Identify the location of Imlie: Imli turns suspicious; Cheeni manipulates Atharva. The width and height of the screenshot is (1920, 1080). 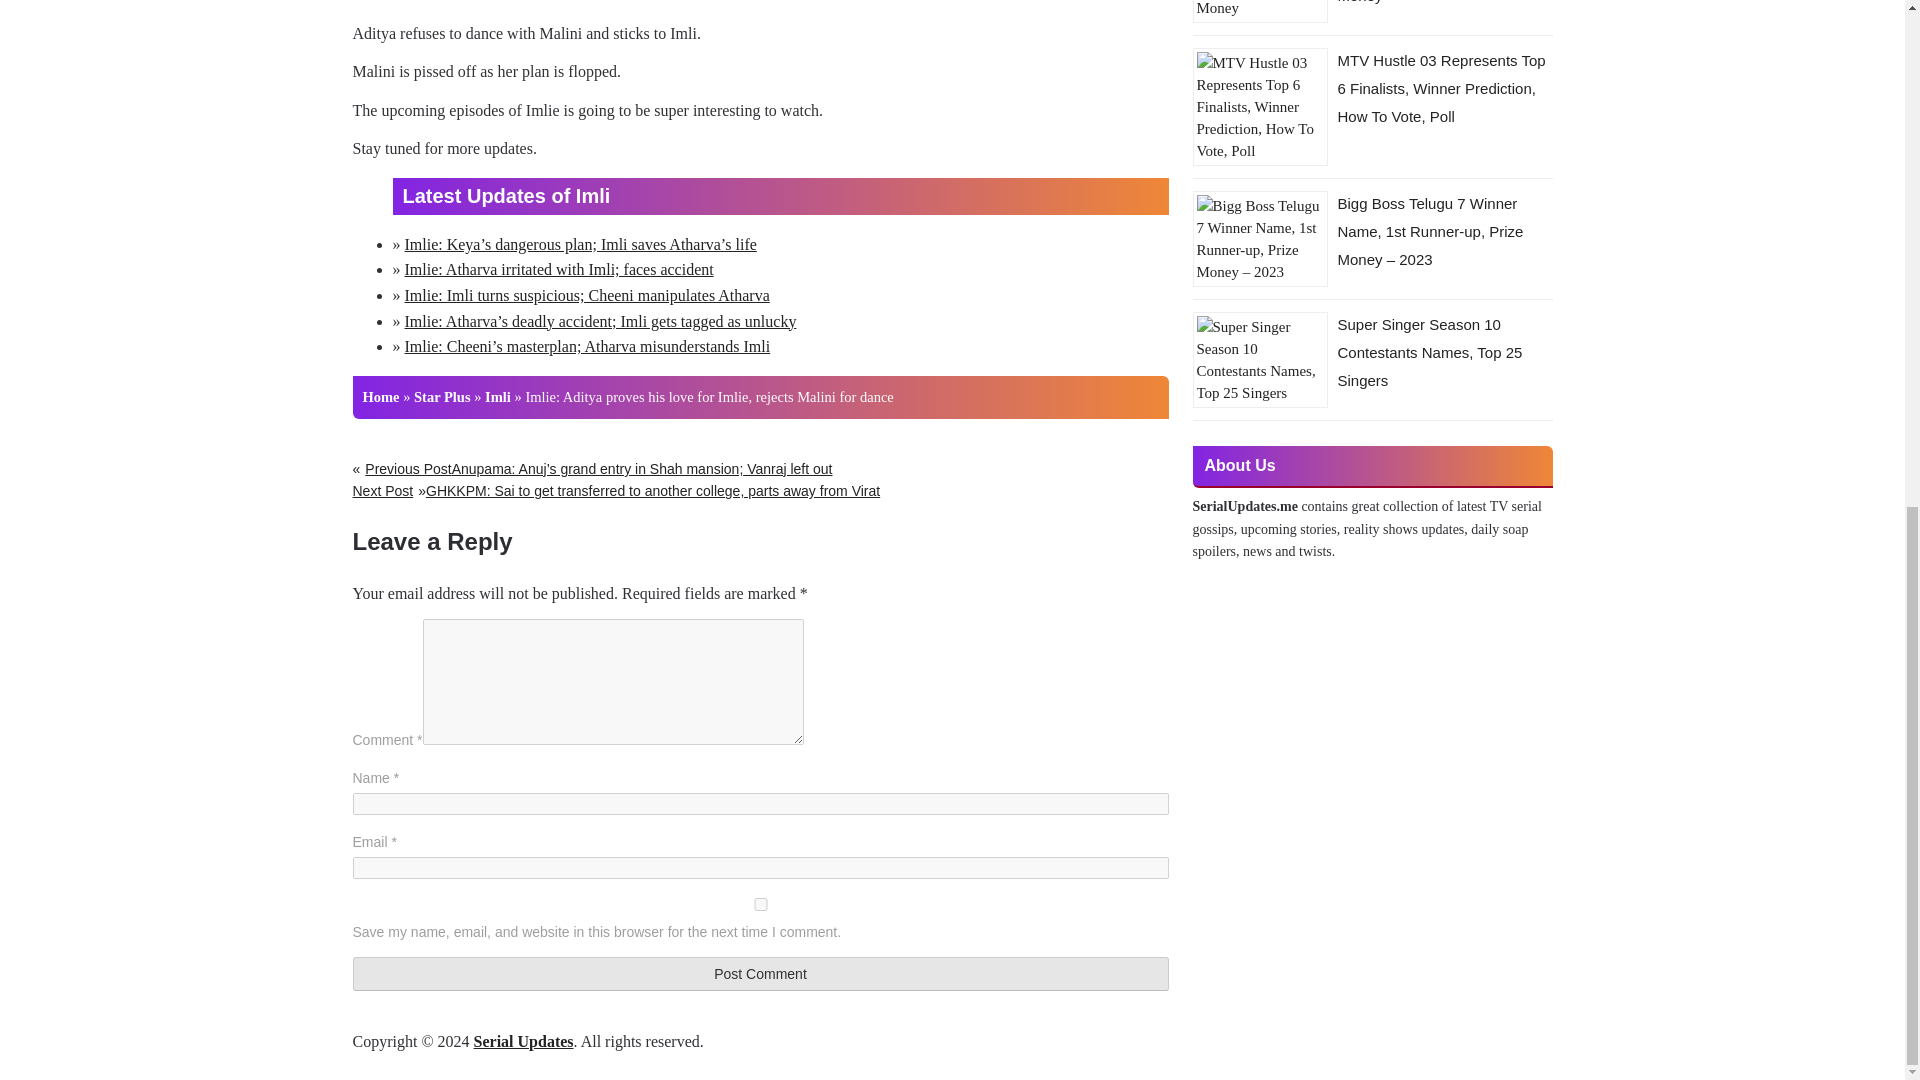
(586, 295).